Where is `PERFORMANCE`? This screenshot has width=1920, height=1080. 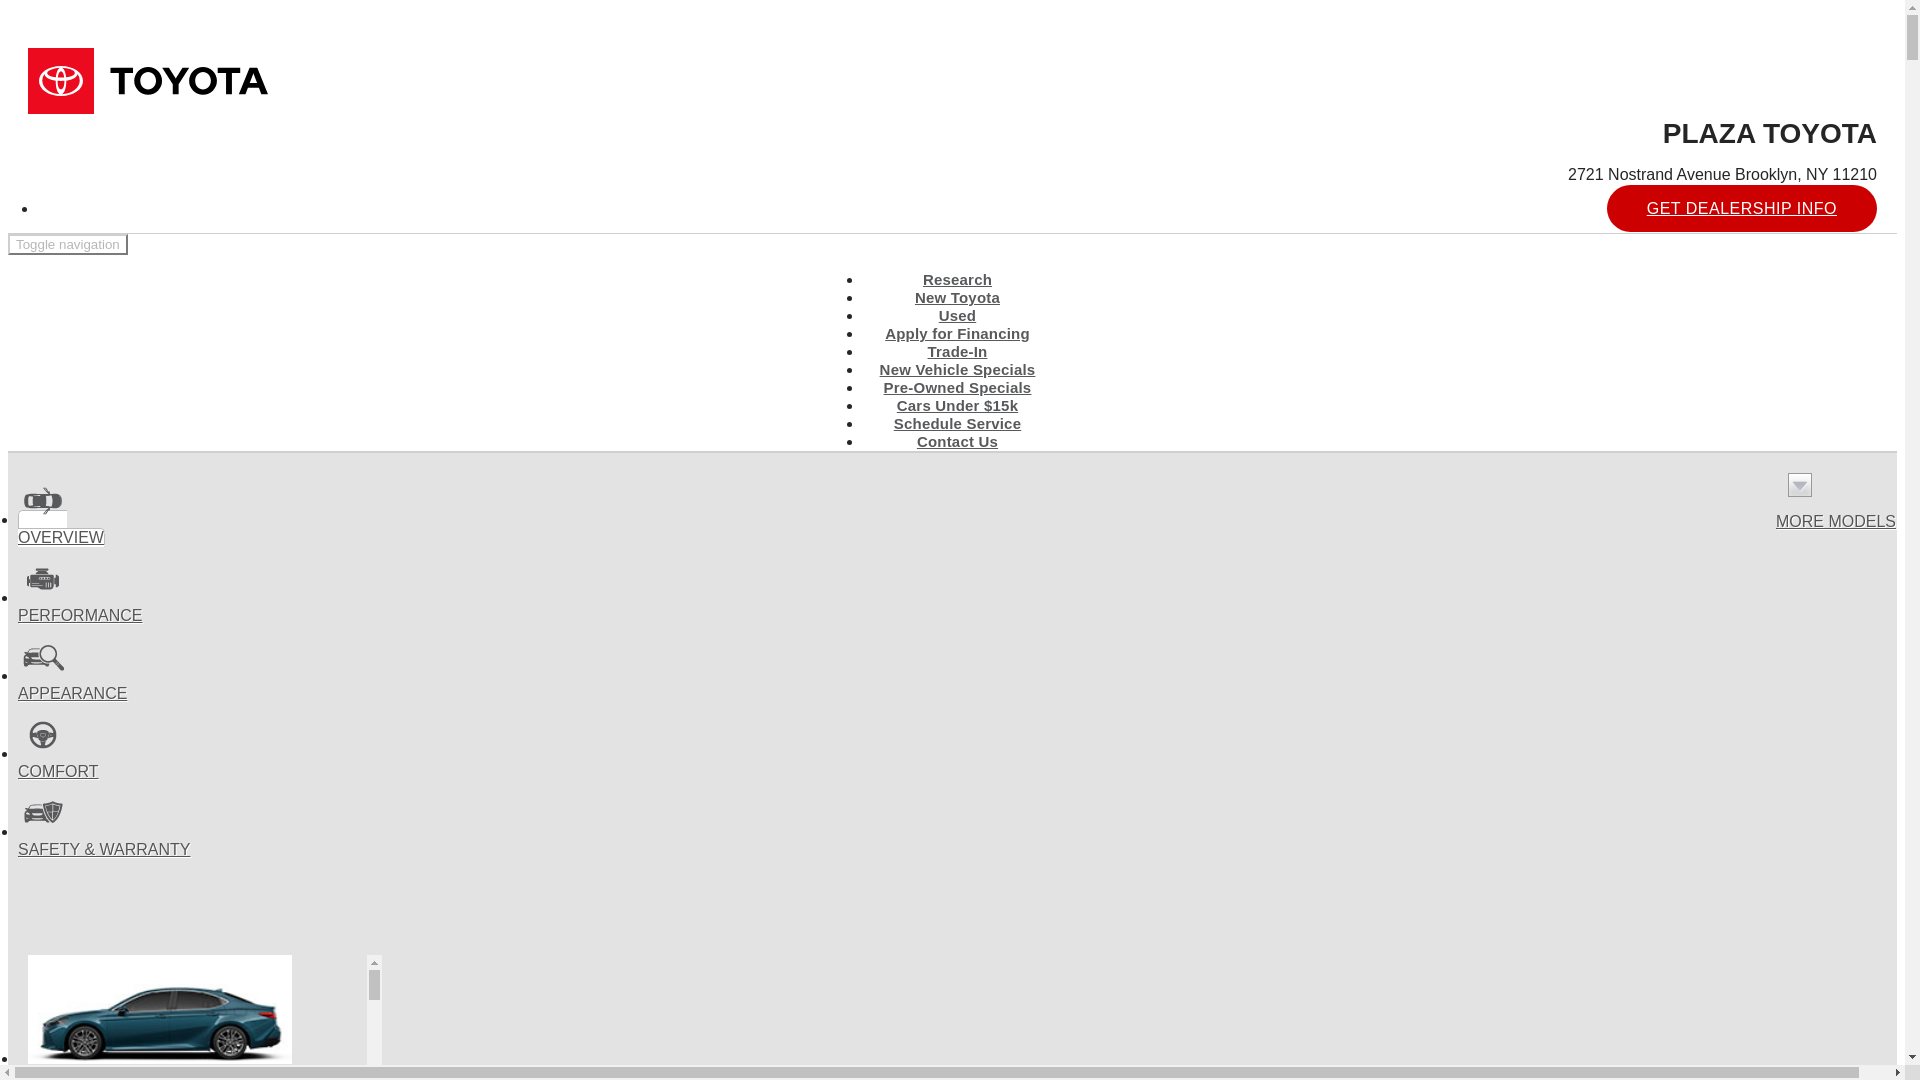
PERFORMANCE is located at coordinates (1835, 496).